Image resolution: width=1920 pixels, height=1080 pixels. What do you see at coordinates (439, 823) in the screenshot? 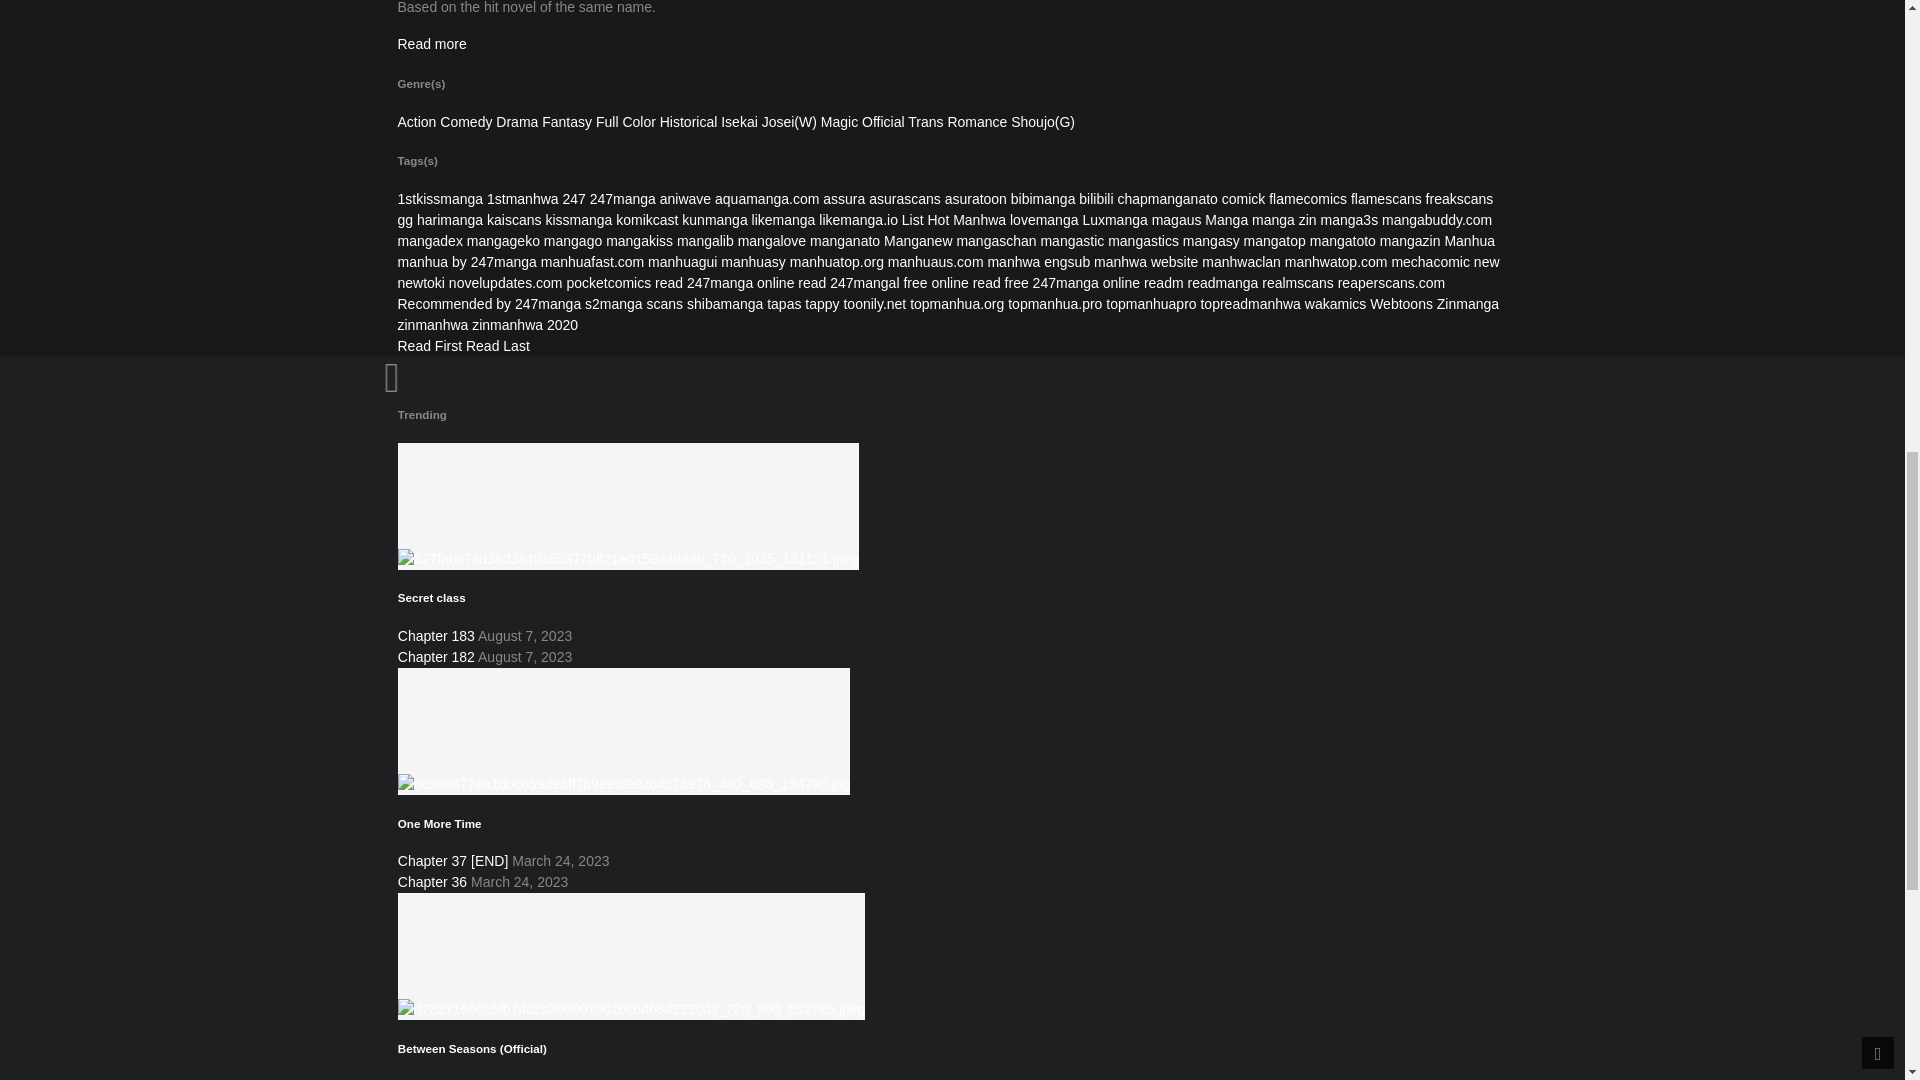
I see `One More Time` at bounding box center [439, 823].